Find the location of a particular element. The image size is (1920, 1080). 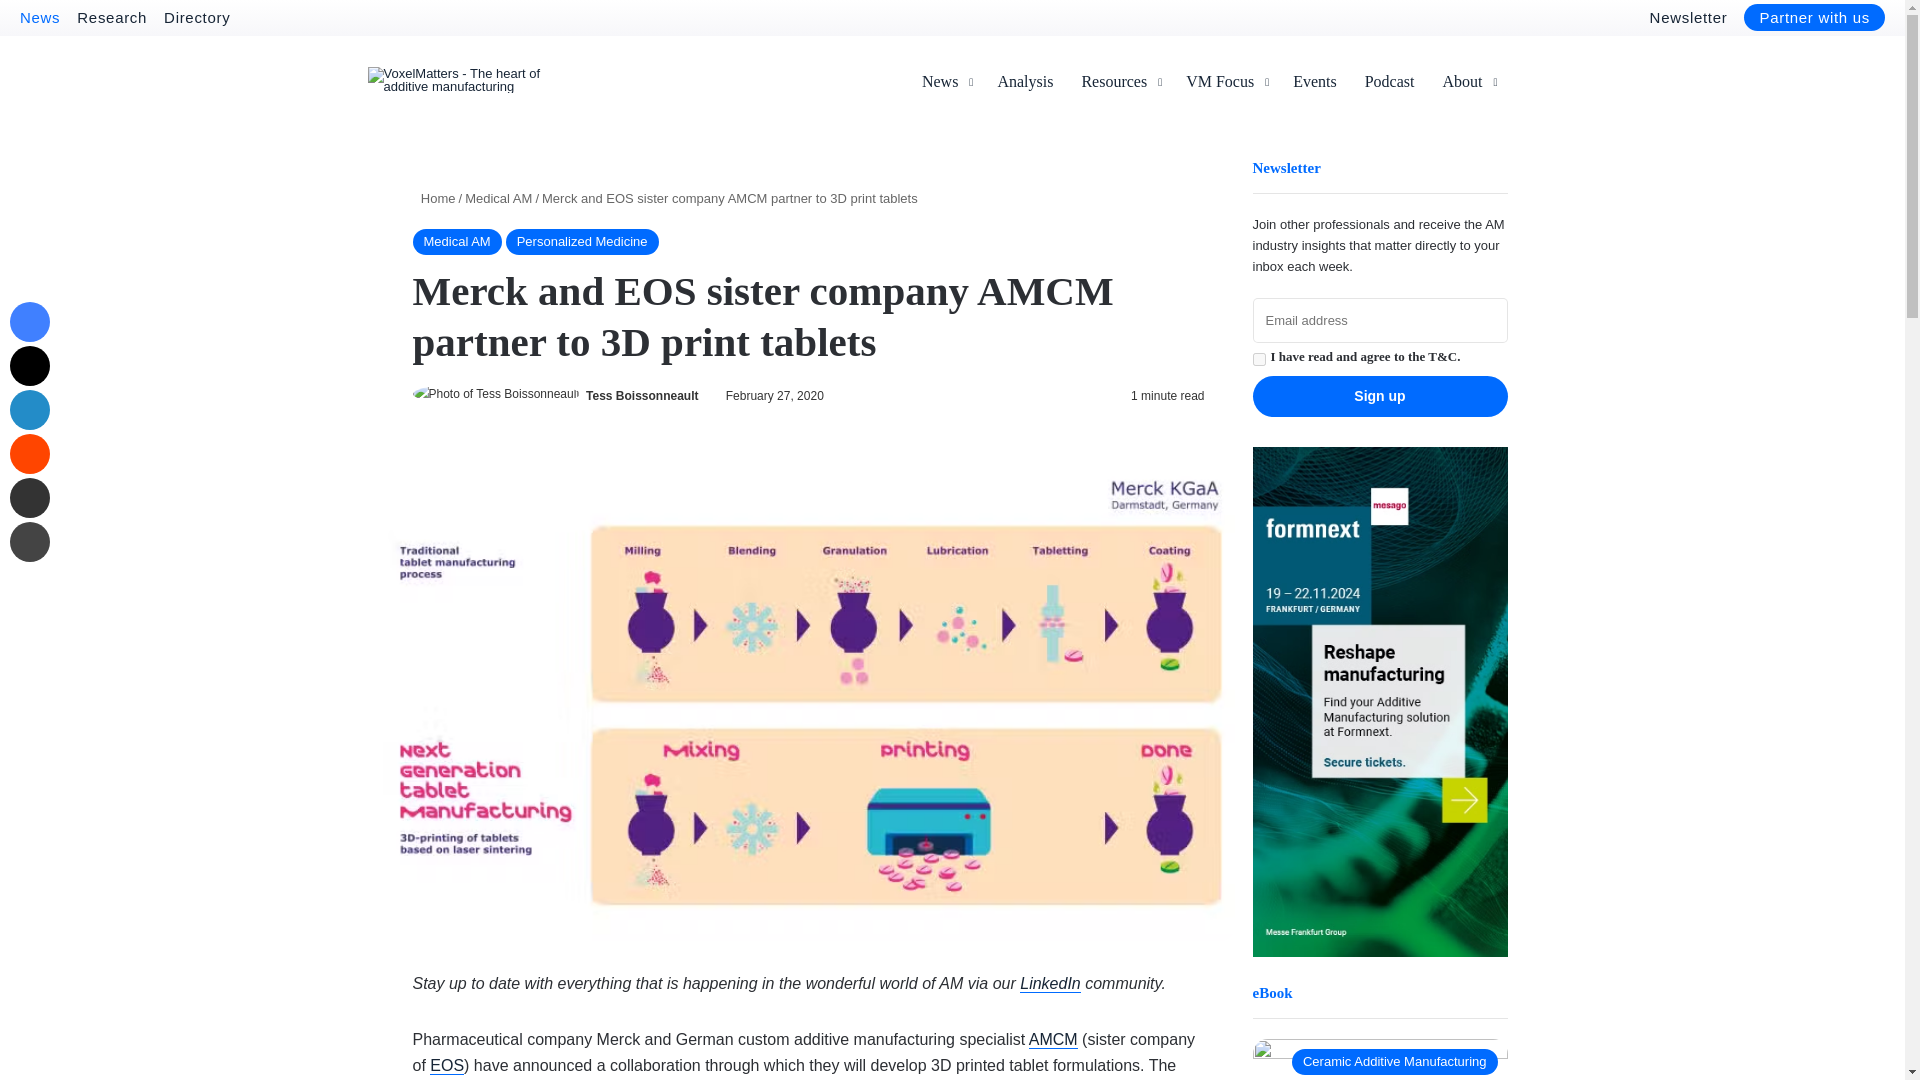

Analysis is located at coordinates (1025, 82).